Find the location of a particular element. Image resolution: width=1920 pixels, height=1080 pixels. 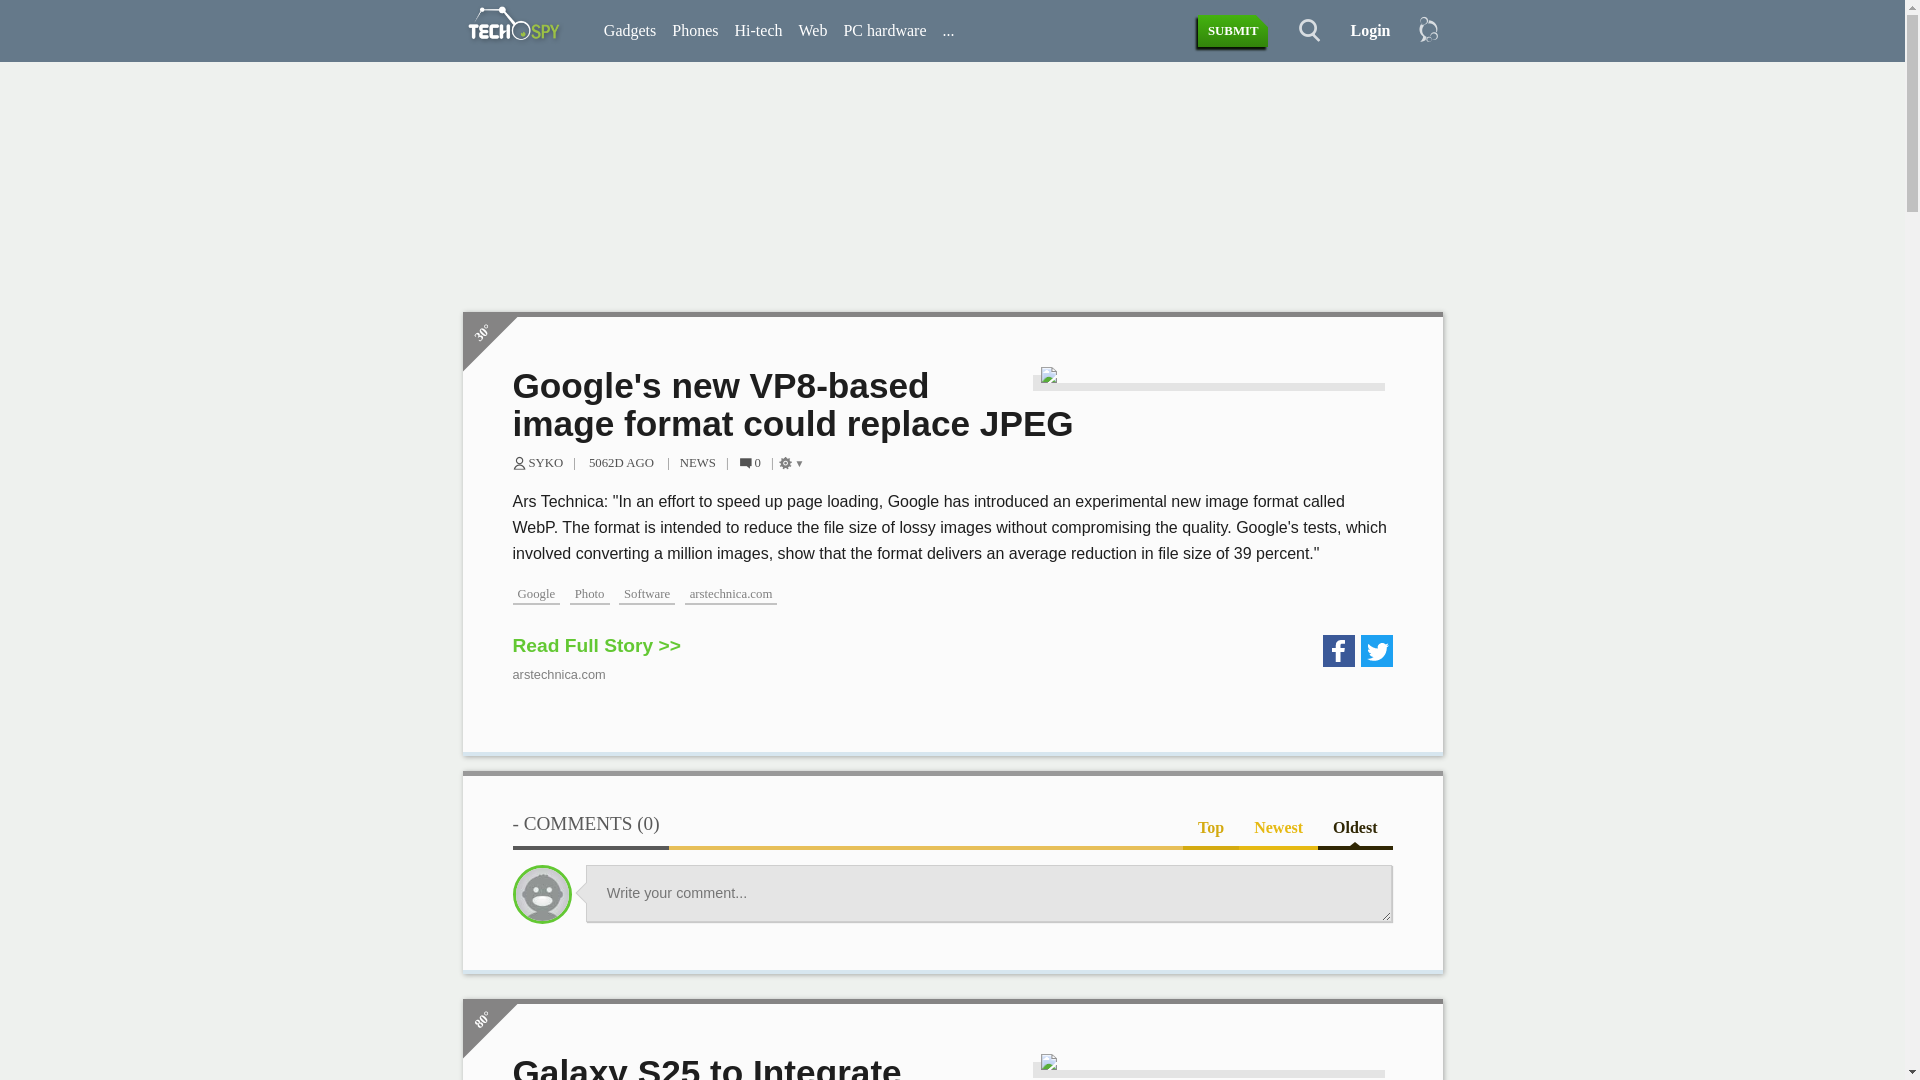

Search is located at coordinates (1298, 31).